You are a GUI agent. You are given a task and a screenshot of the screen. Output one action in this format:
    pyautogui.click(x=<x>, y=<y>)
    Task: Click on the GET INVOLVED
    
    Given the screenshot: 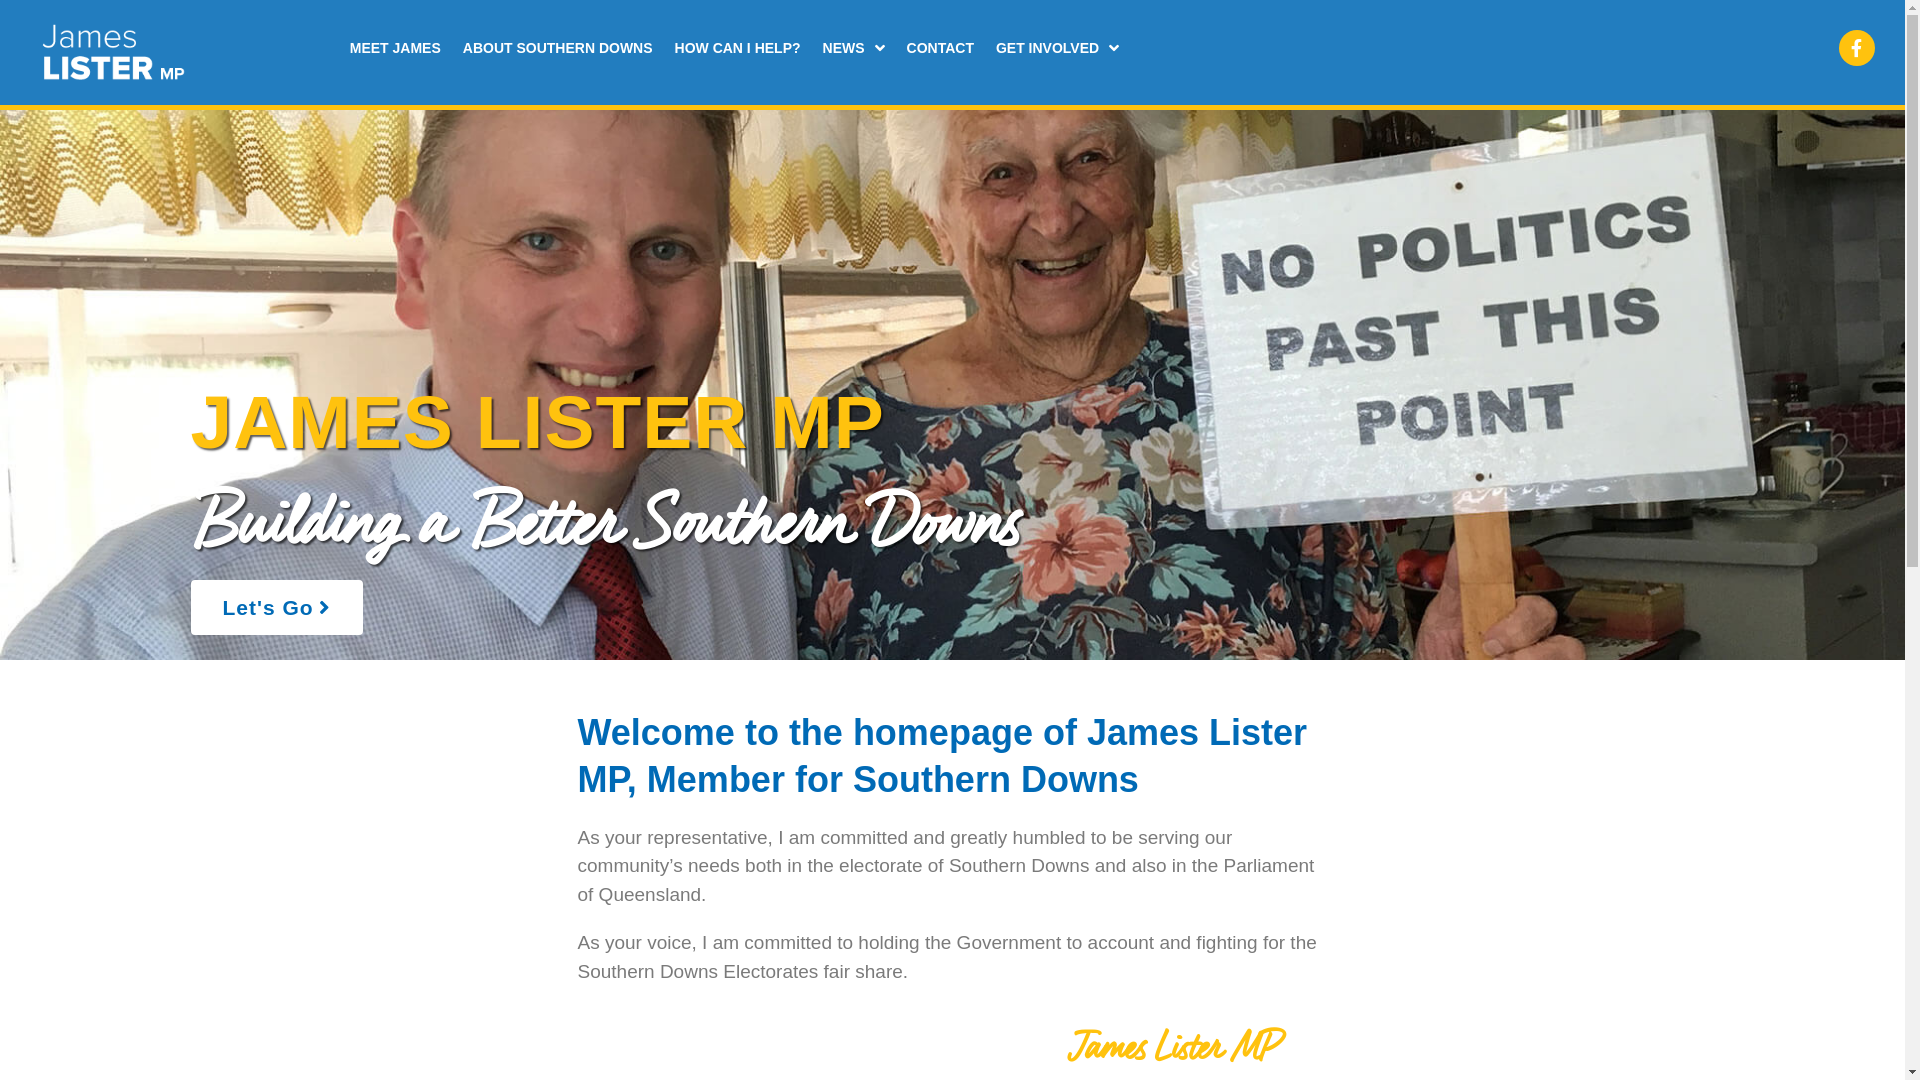 What is the action you would take?
    pyautogui.click(x=1058, y=48)
    